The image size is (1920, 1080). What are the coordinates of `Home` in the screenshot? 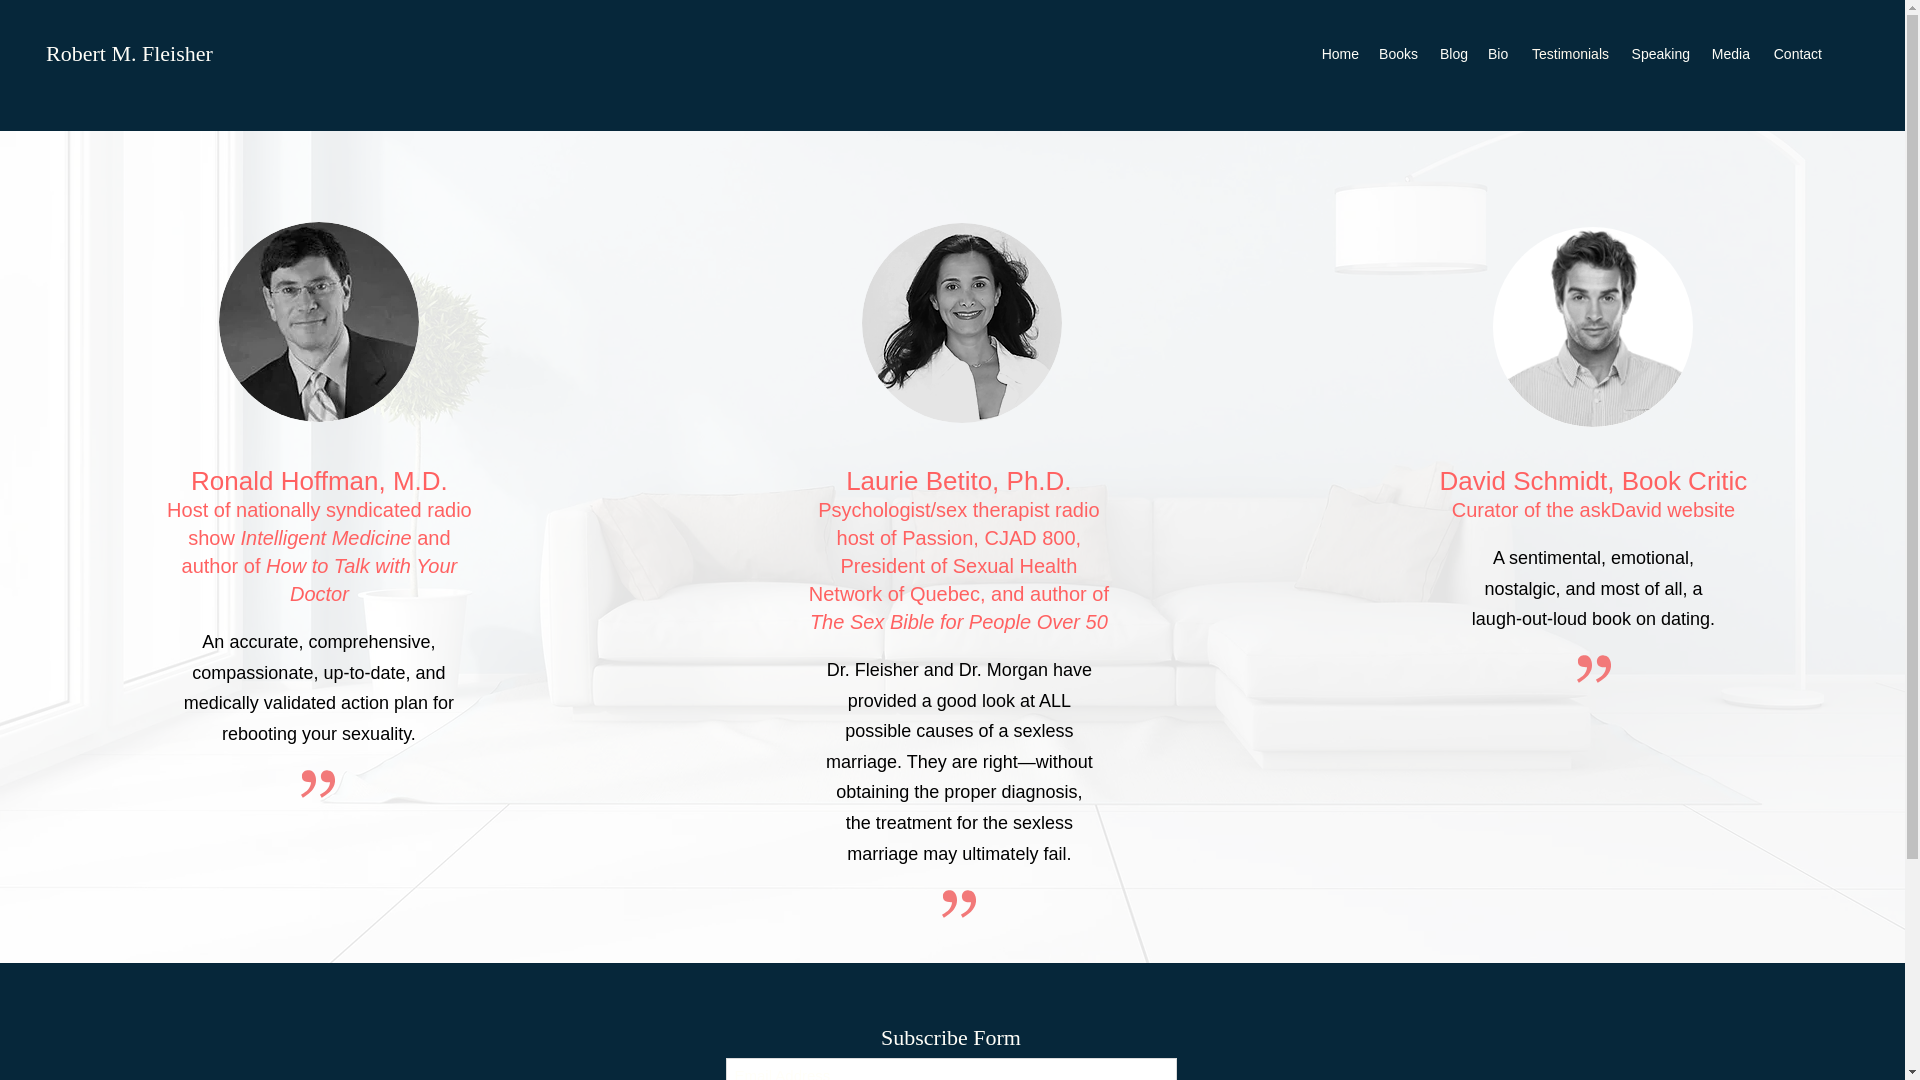 It's located at (1338, 54).